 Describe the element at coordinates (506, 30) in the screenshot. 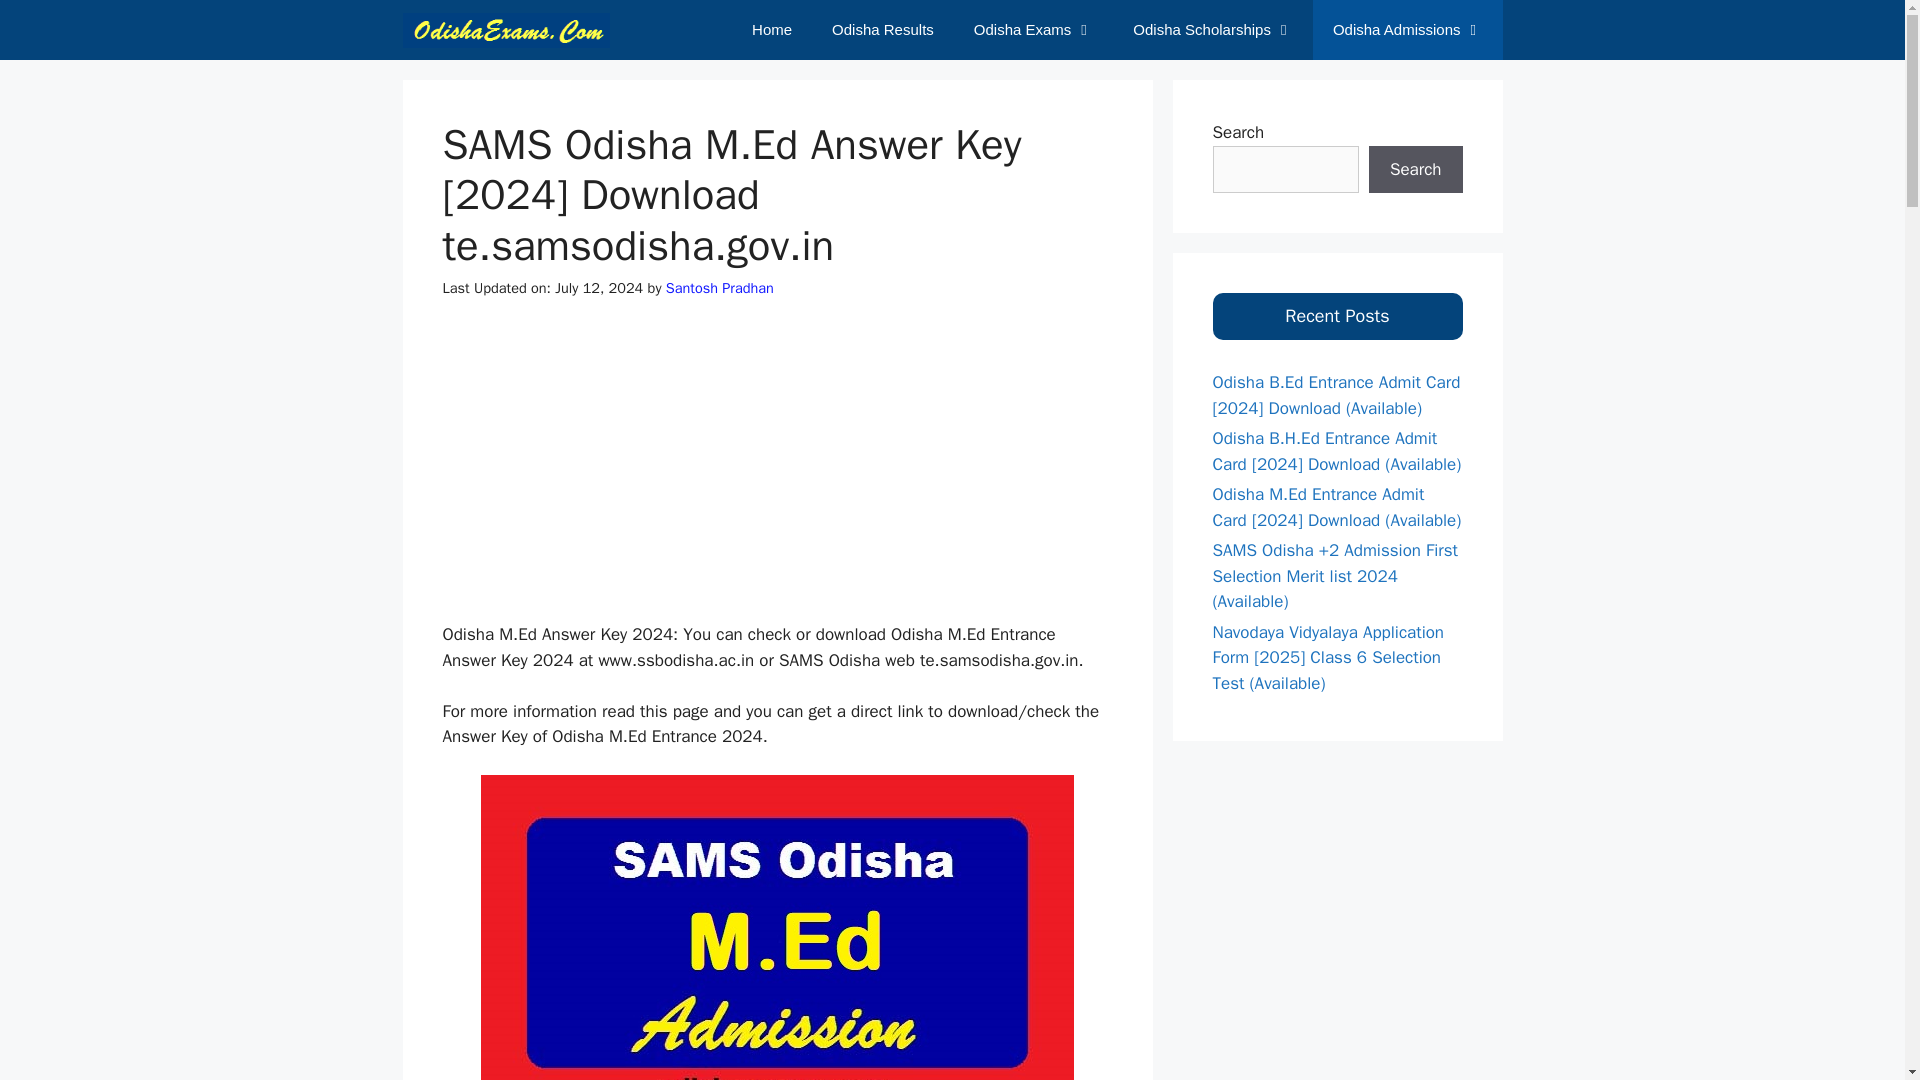

I see `OdishaExams.Com` at that location.